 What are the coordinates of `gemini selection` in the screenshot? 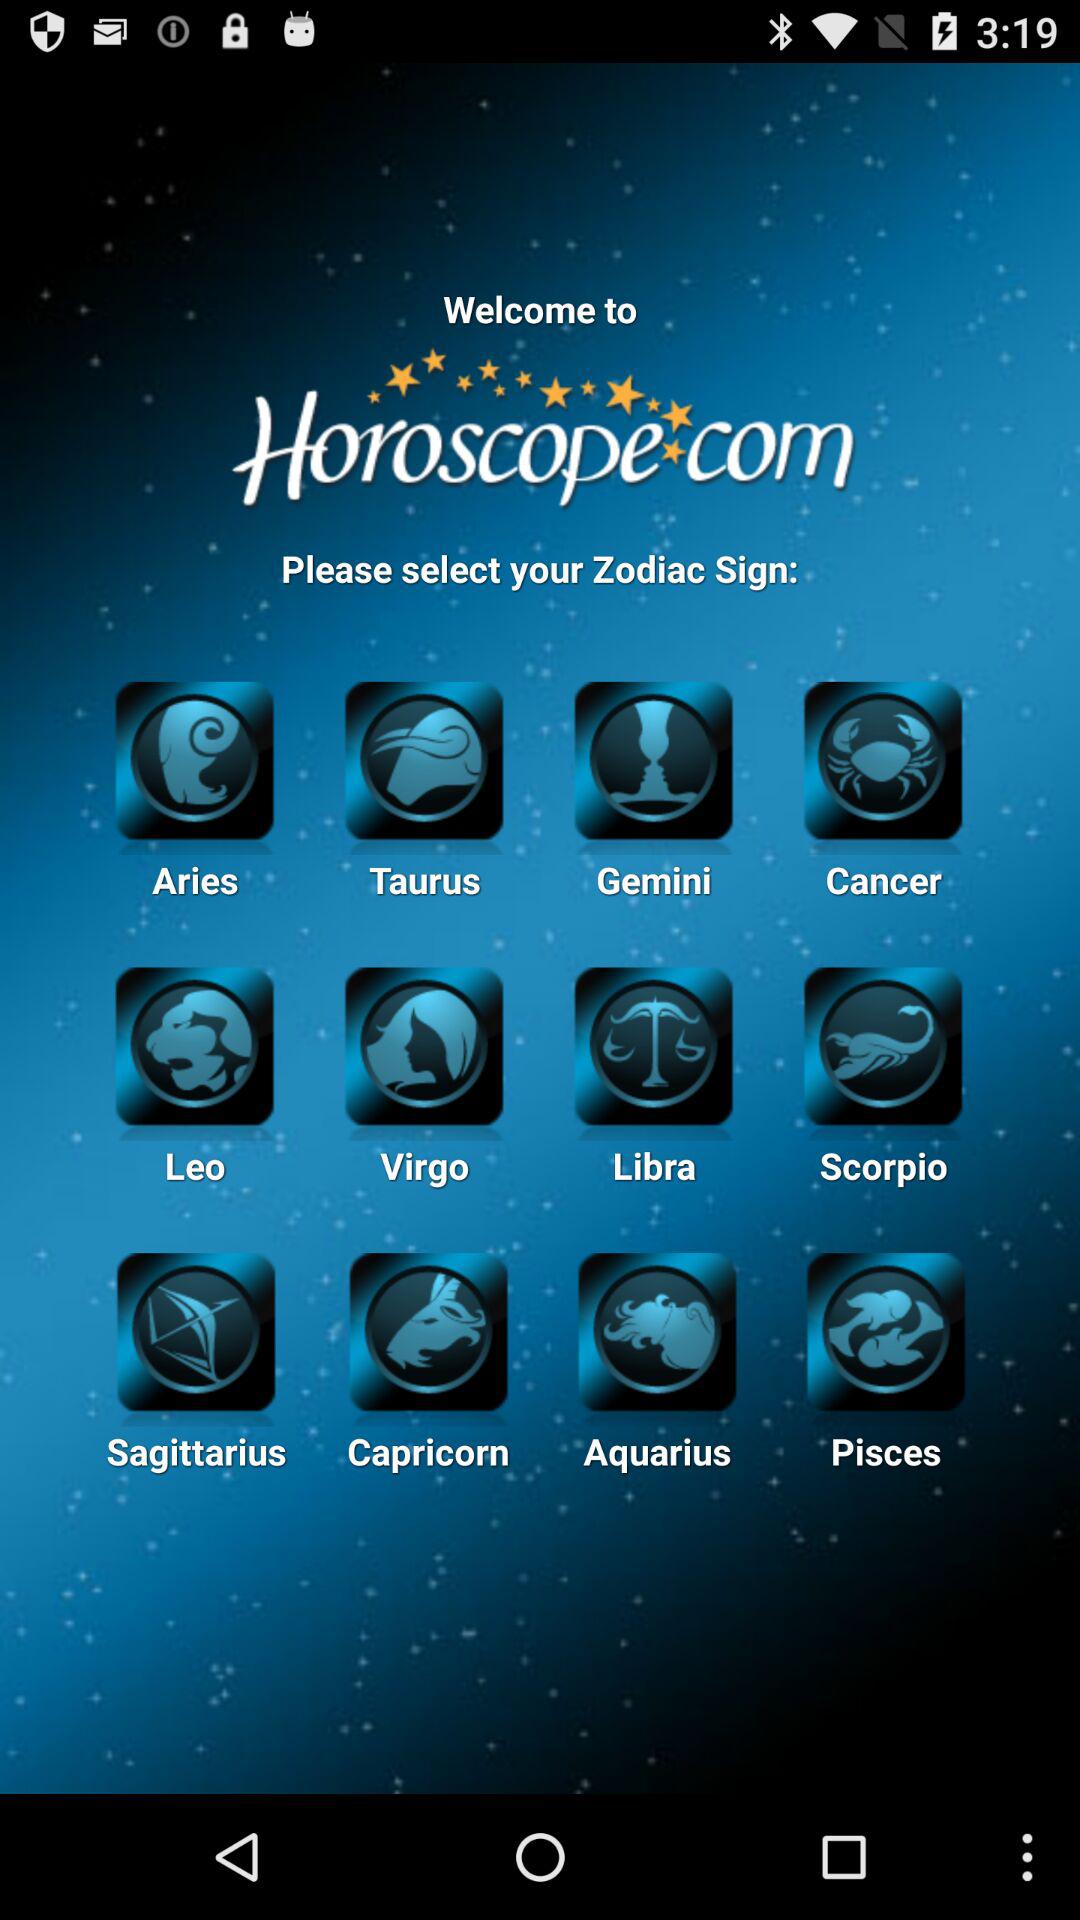 It's located at (654, 758).